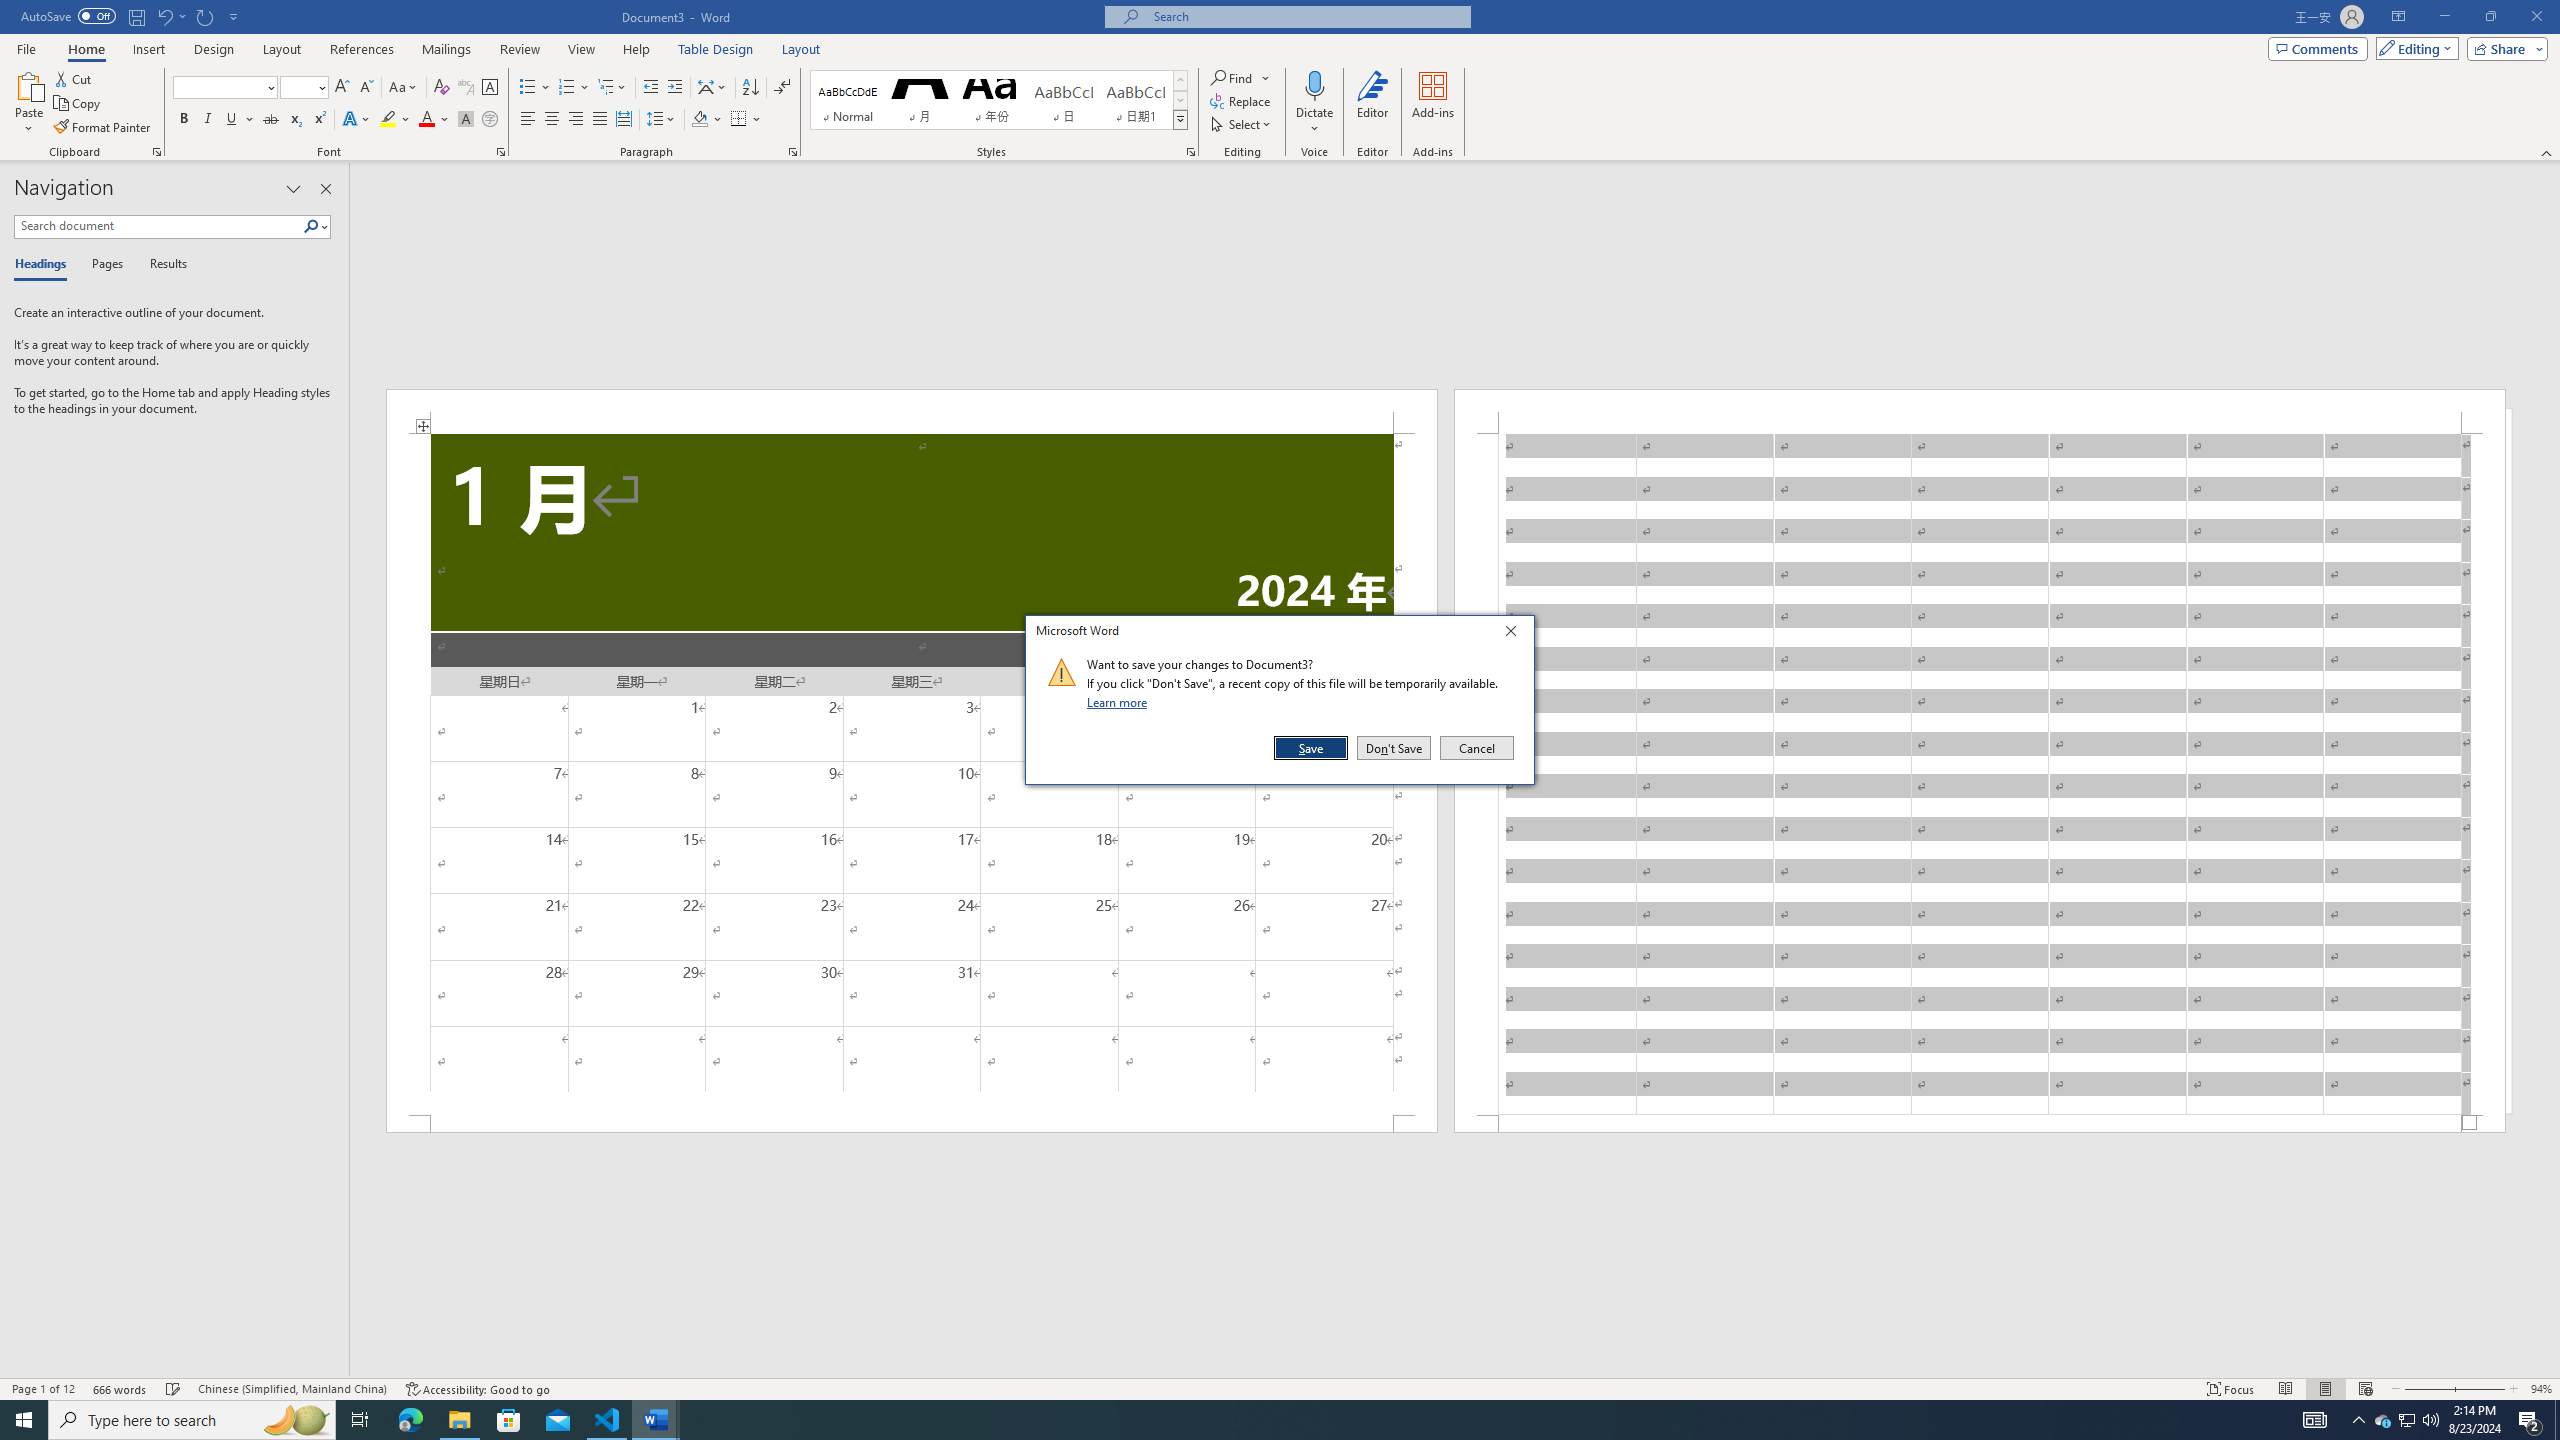 The height and width of the screenshot is (1440, 2560). I want to click on Focus , so click(746, 120).